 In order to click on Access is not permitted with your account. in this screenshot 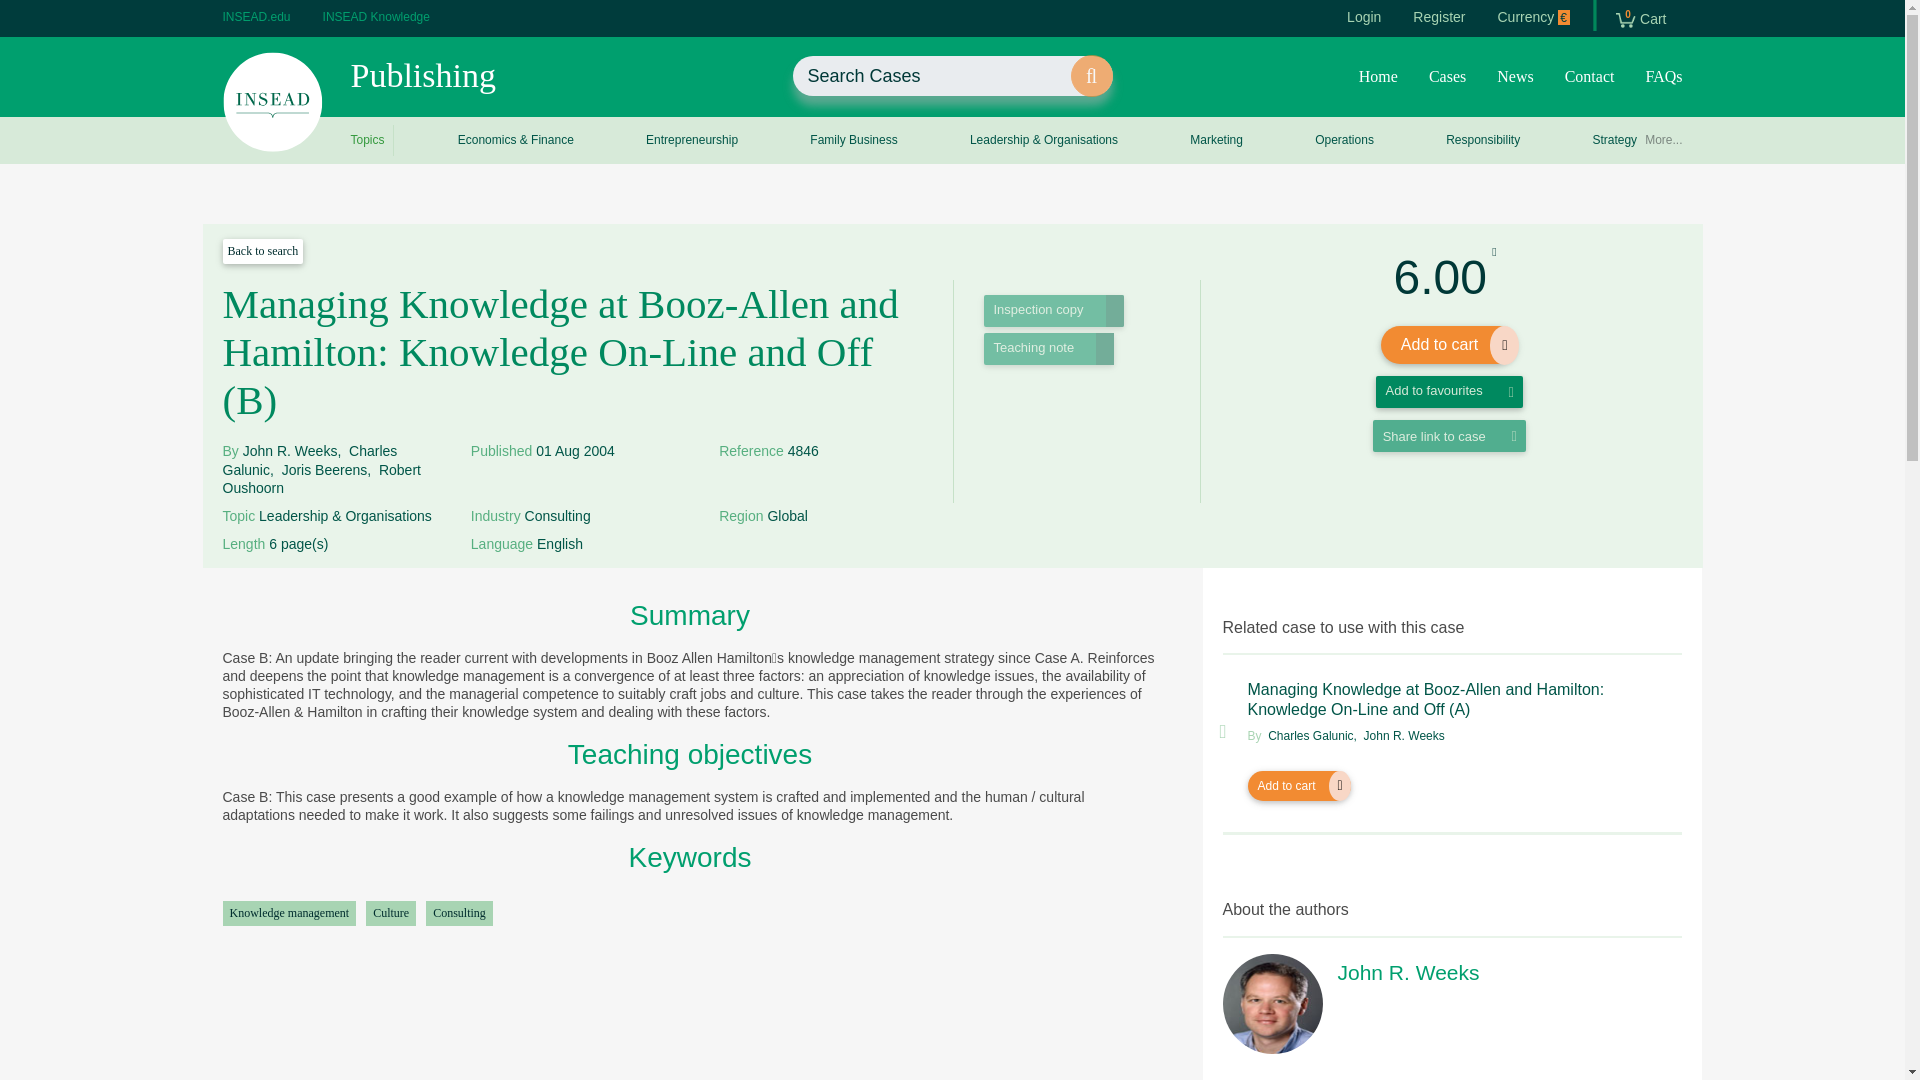, I will do `click(1590, 78)`.